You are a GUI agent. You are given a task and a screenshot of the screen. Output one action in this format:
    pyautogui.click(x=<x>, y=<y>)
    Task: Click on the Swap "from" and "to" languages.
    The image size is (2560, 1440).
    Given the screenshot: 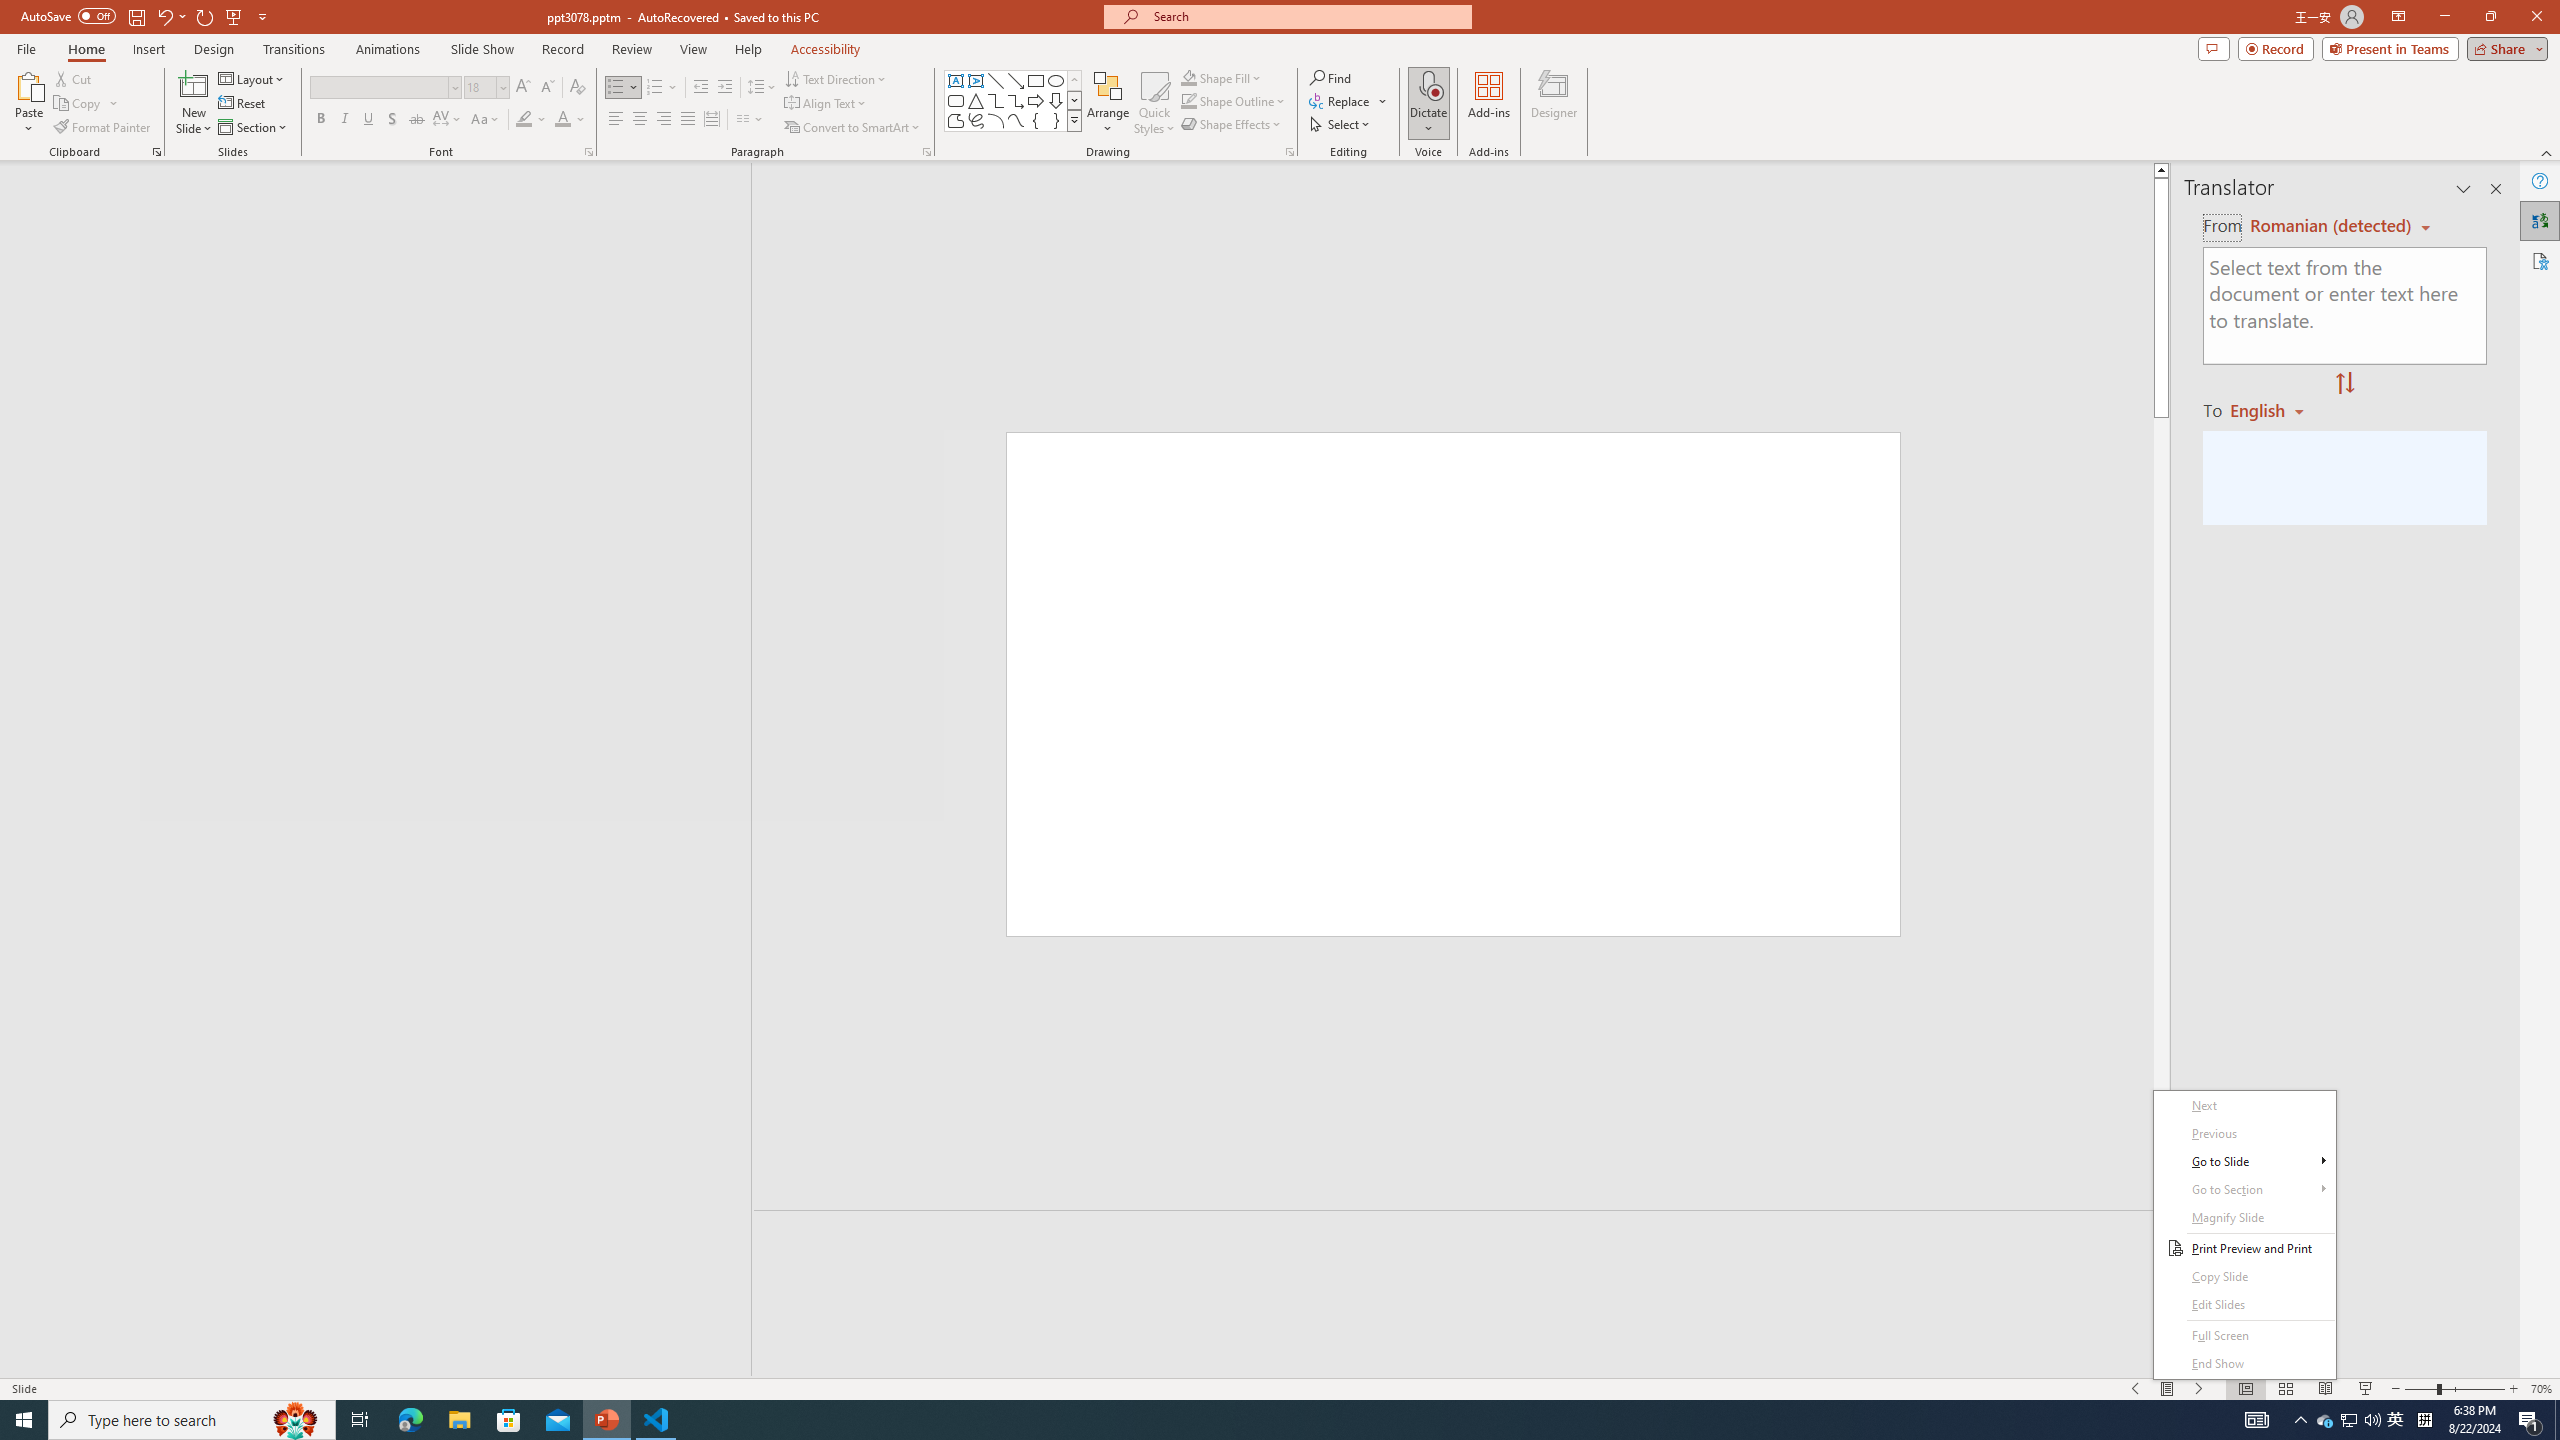 What is the action you would take?
    pyautogui.click(x=2344, y=384)
    